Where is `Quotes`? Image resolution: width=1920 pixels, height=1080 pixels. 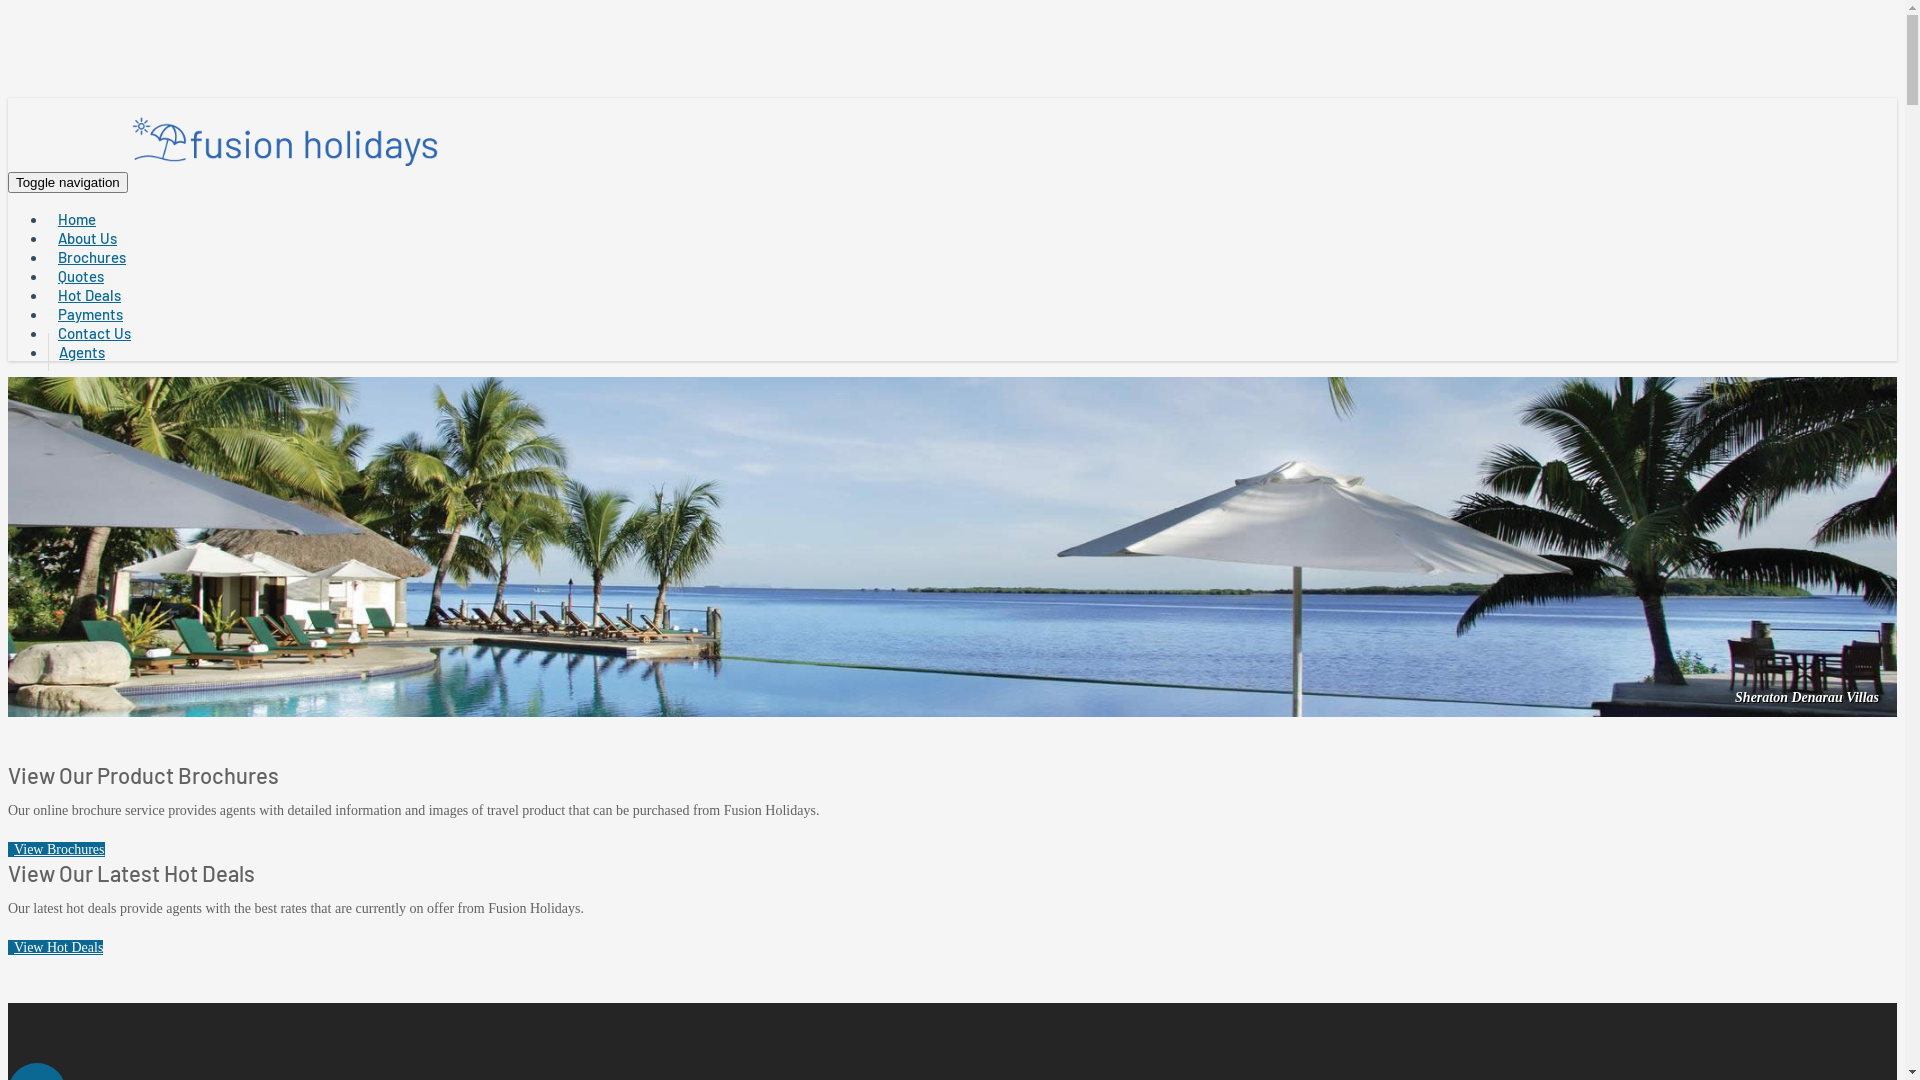
Quotes is located at coordinates (81, 276).